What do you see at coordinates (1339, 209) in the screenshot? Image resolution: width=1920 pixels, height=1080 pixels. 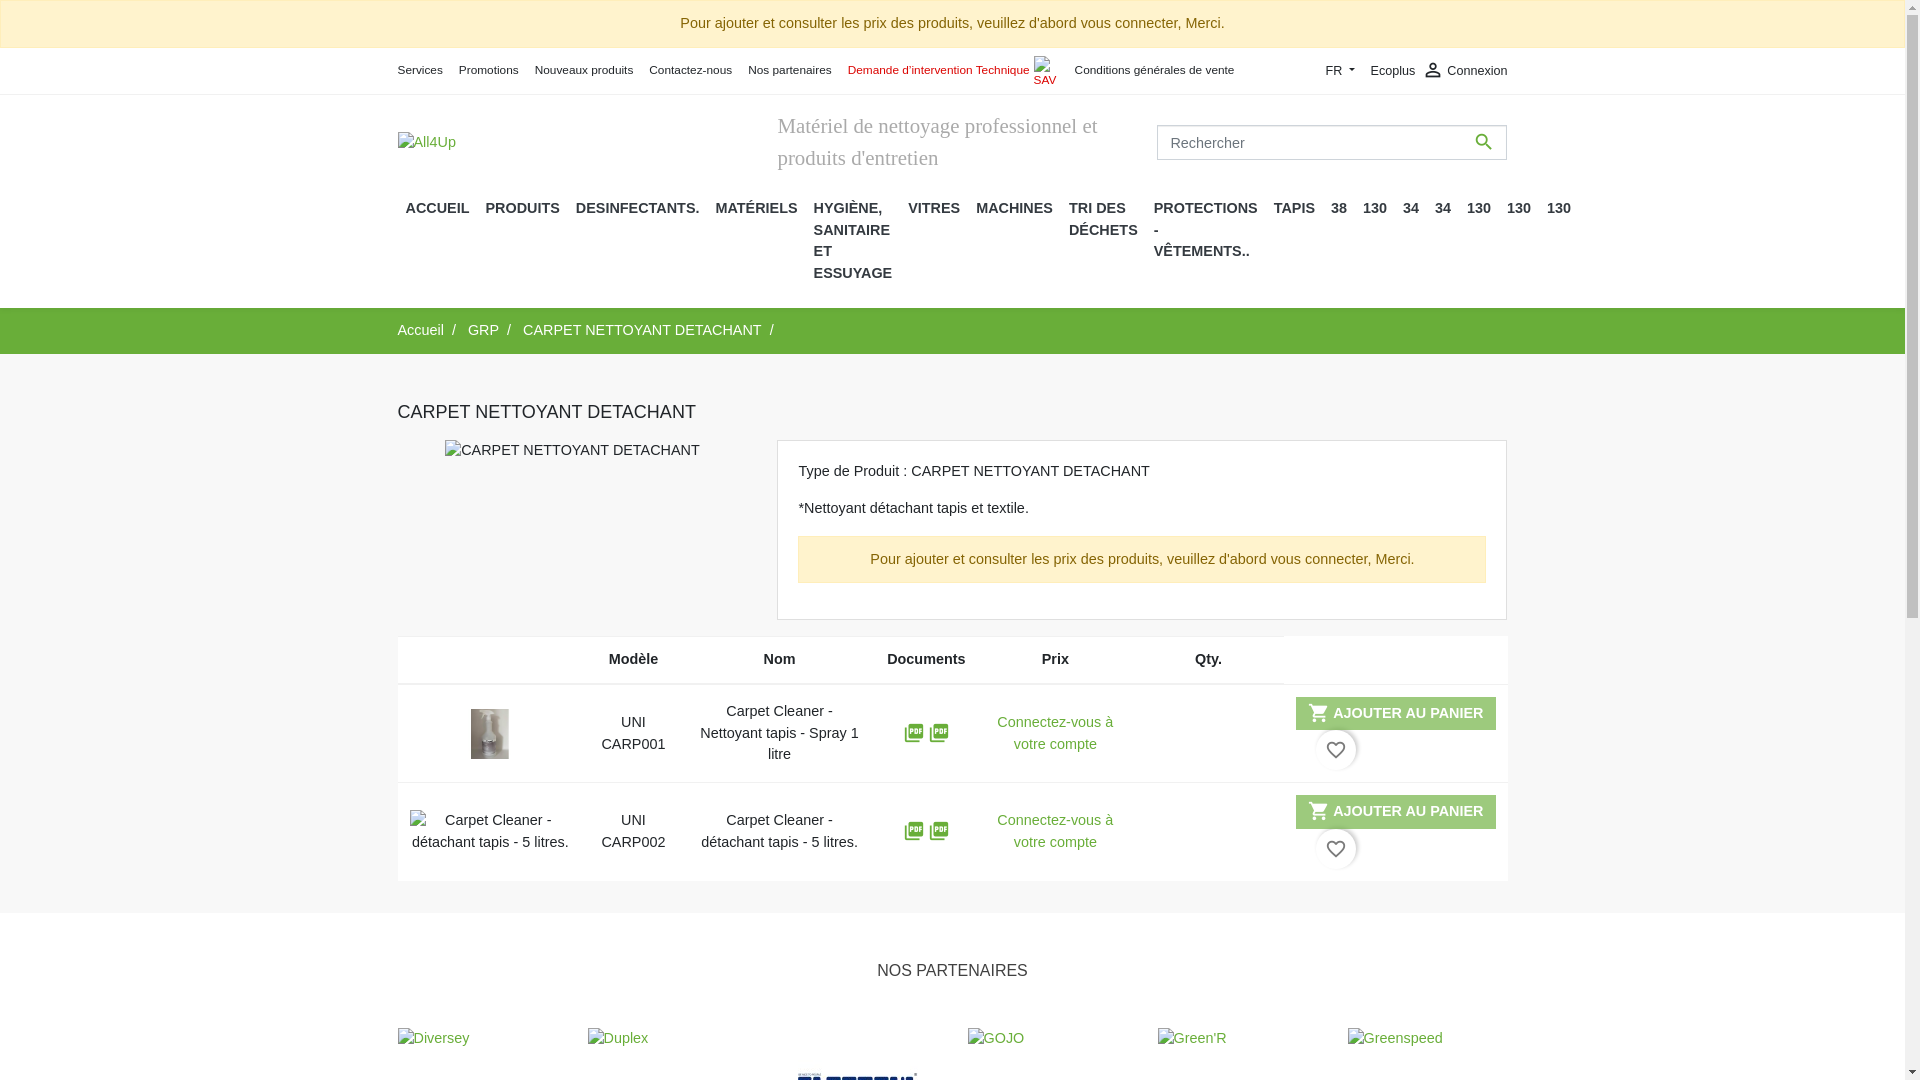 I see `38` at bounding box center [1339, 209].